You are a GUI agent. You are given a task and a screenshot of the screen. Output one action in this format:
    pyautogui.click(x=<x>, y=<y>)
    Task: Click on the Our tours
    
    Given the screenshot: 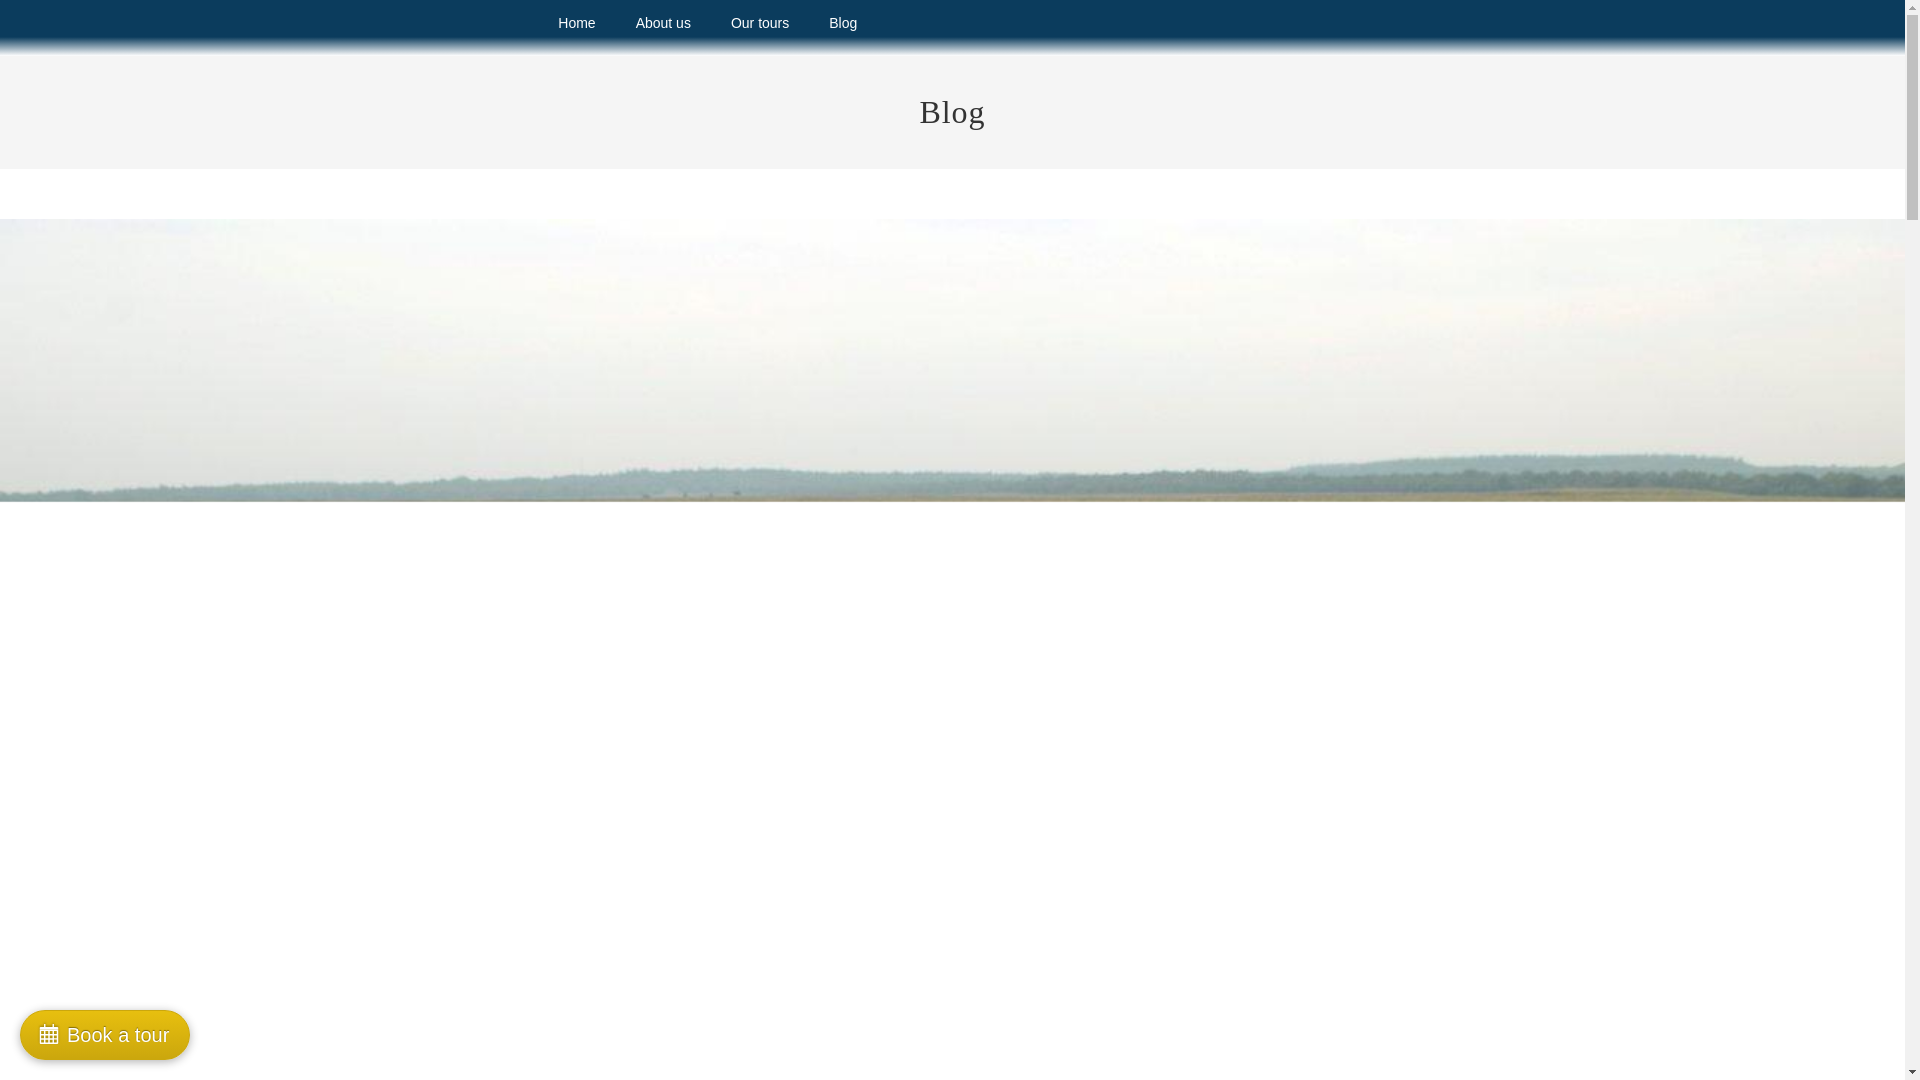 What is the action you would take?
    pyautogui.click(x=759, y=23)
    